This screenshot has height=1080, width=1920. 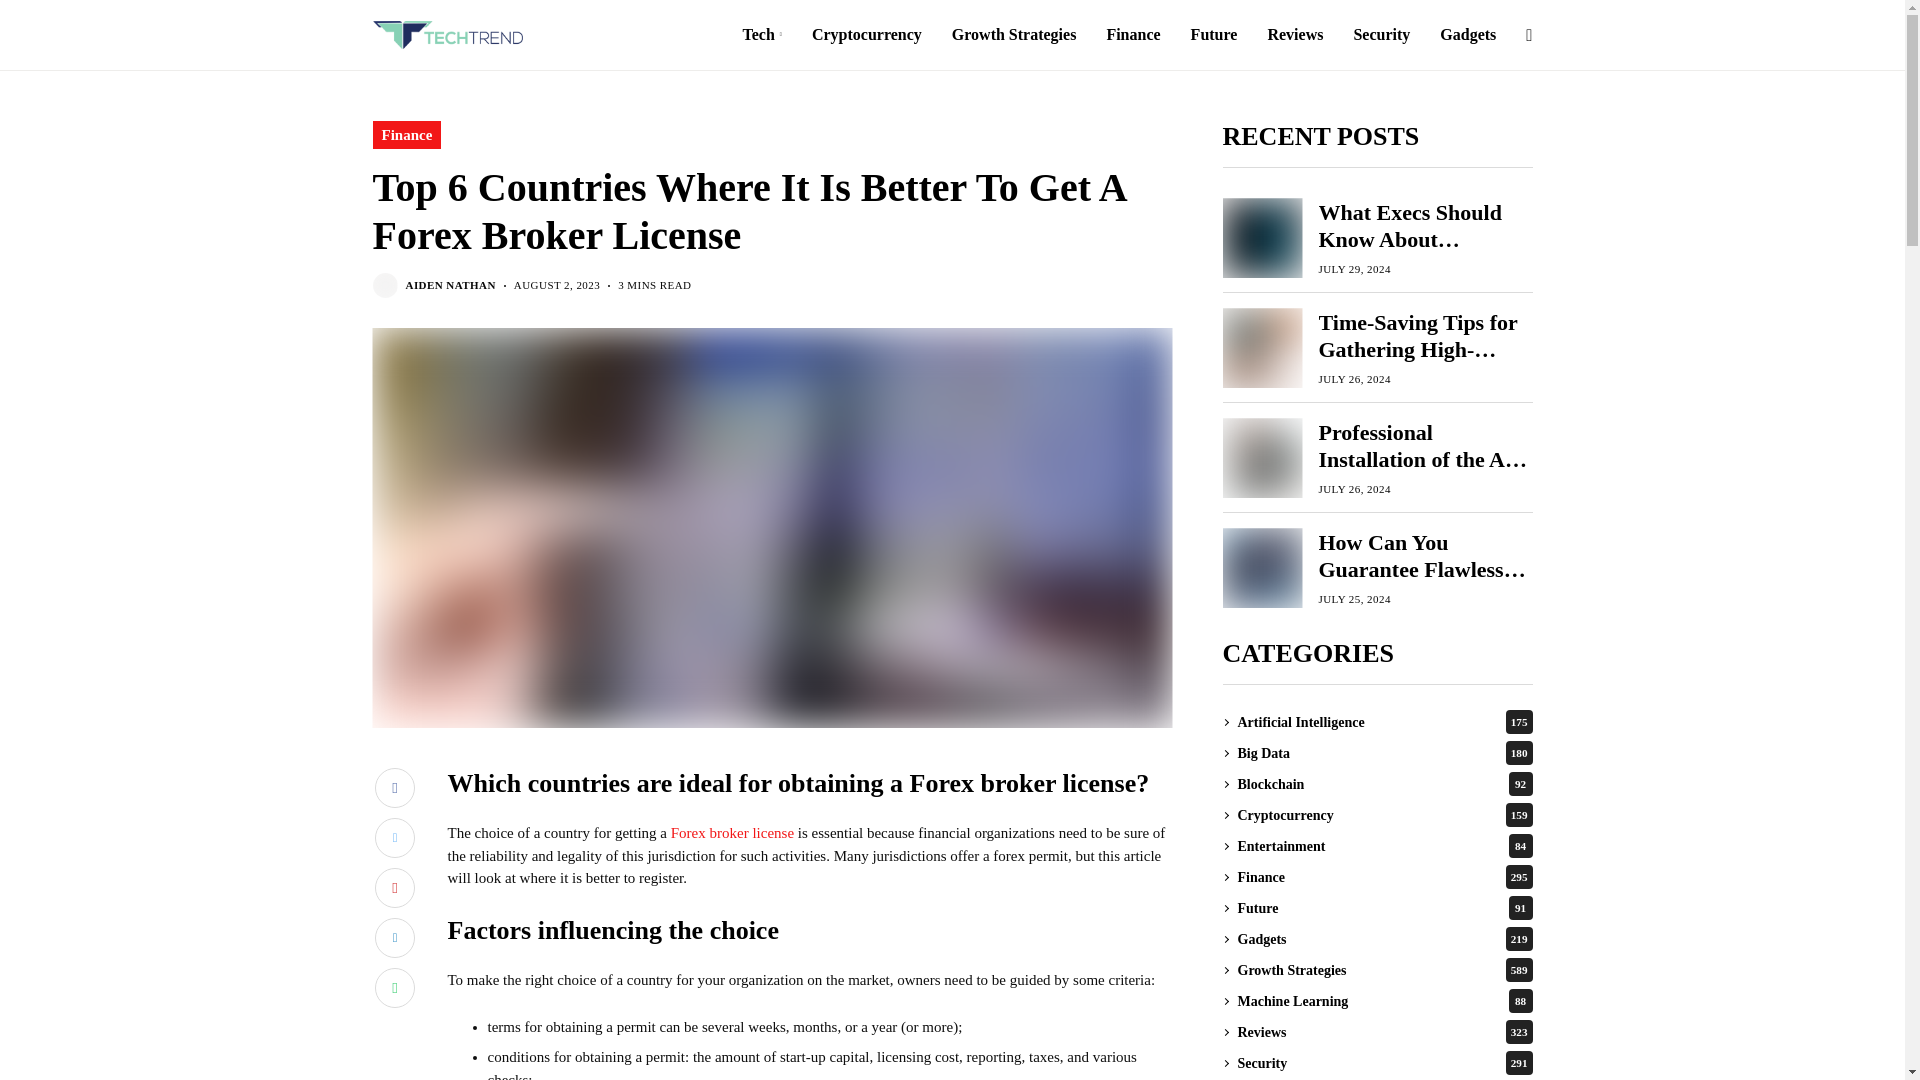 What do you see at coordinates (450, 284) in the screenshot?
I see `Posts by Aiden Nathan` at bounding box center [450, 284].